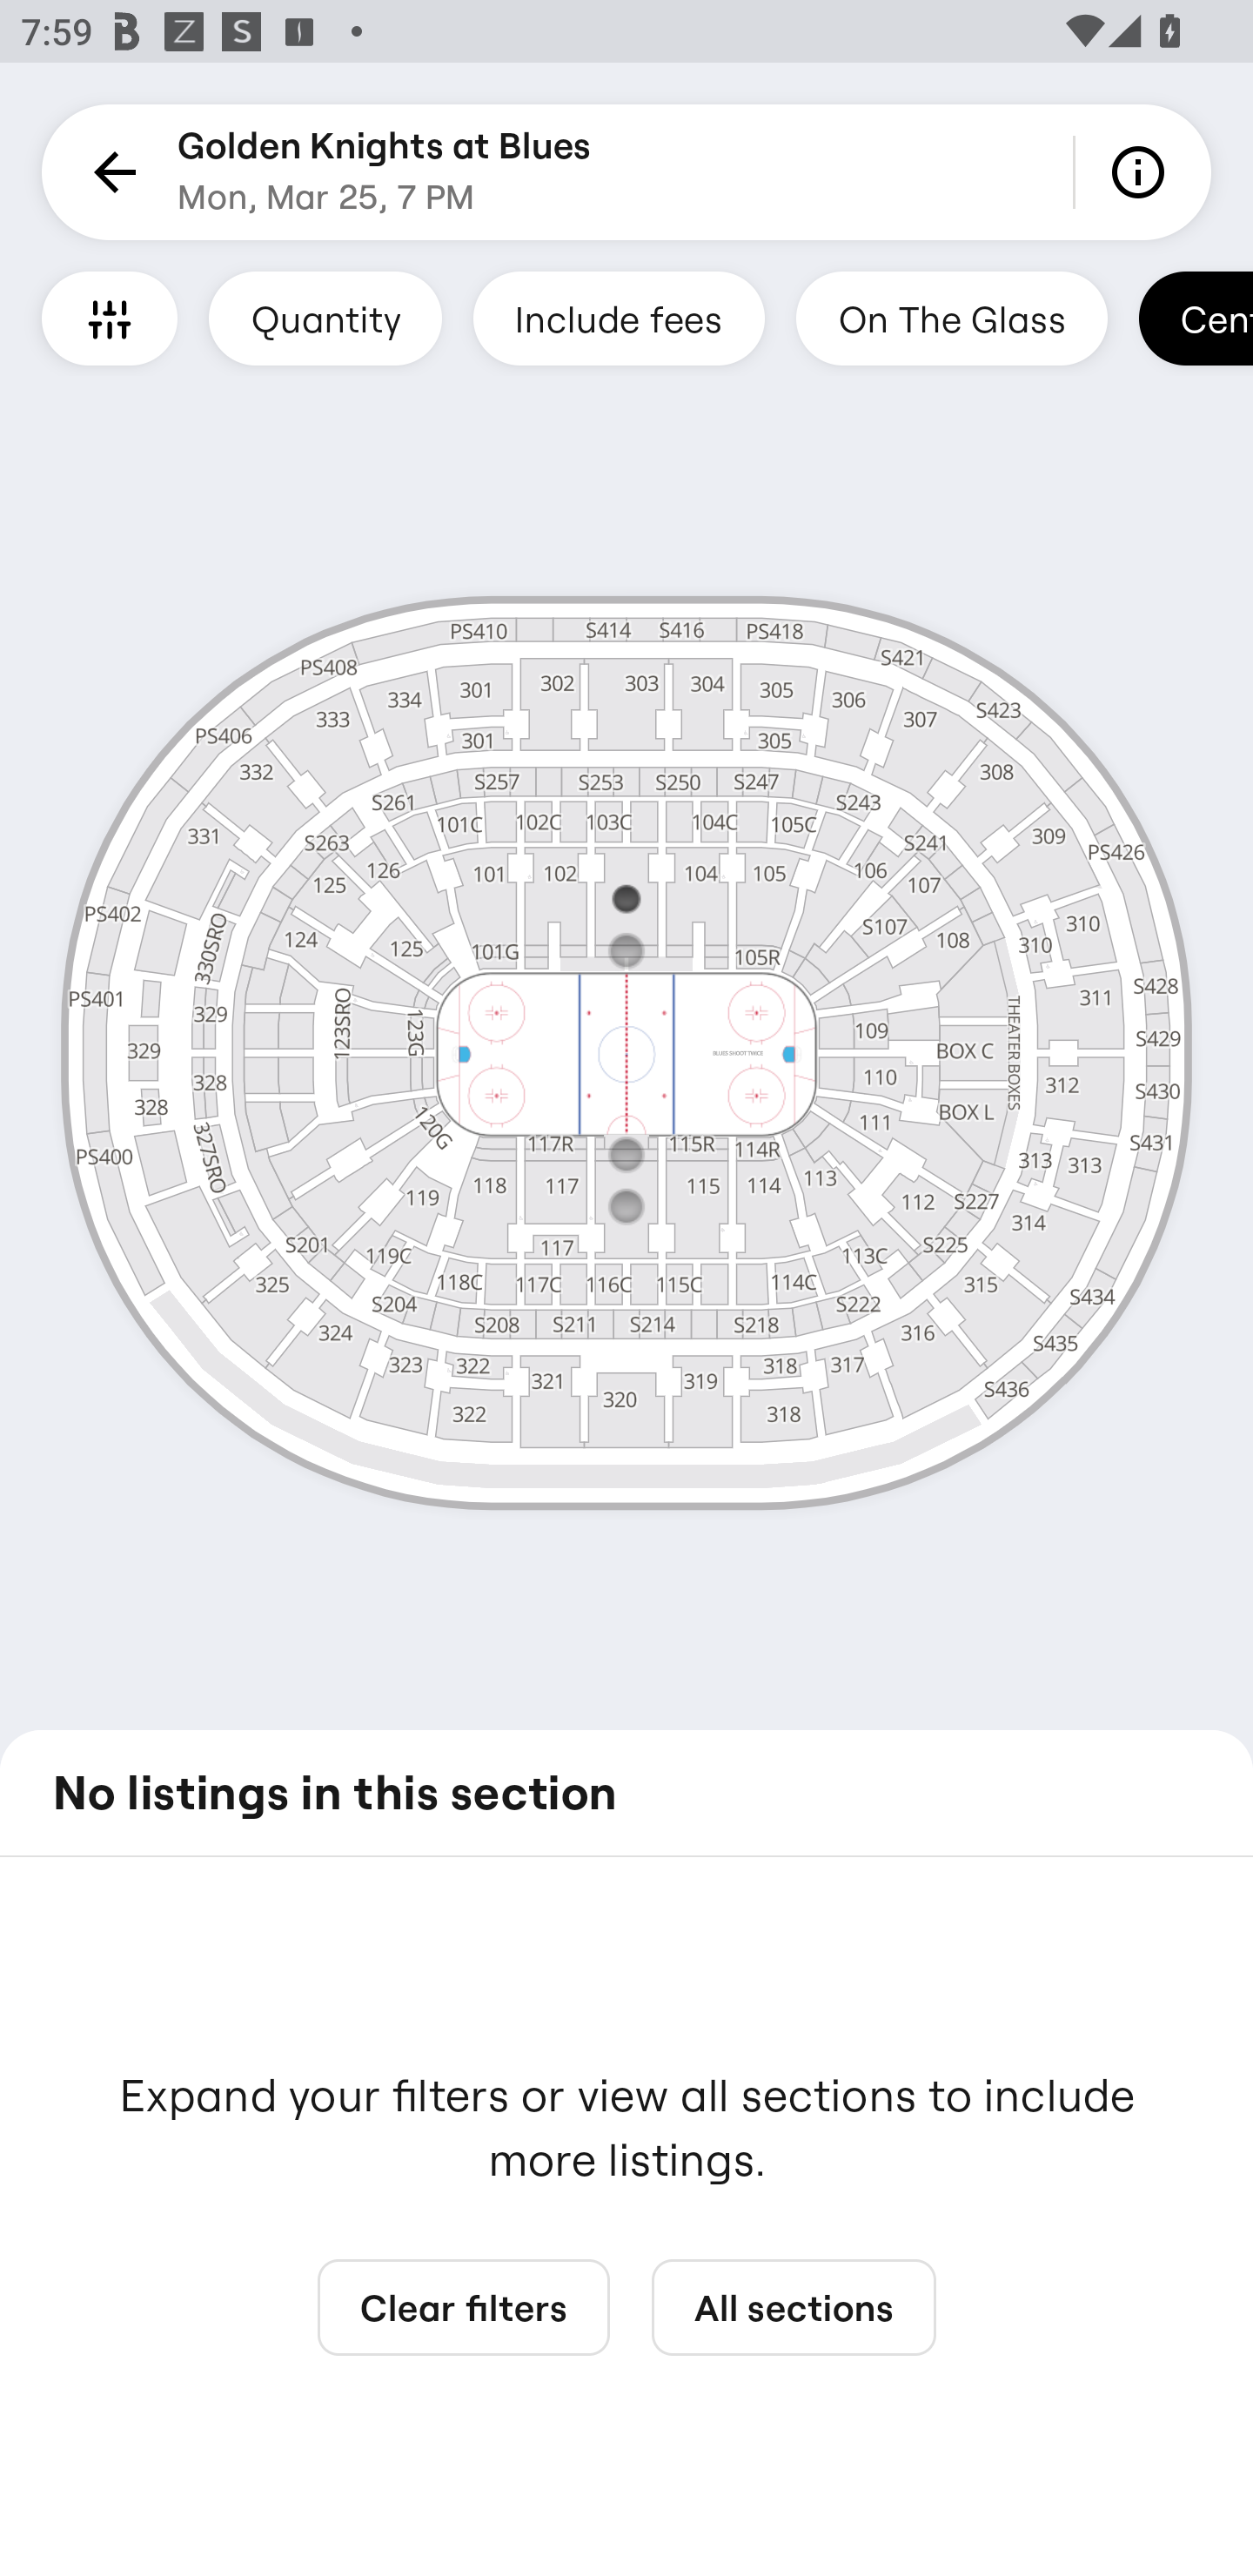 The image size is (1253, 2576). I want to click on Info, so click(1143, 172).